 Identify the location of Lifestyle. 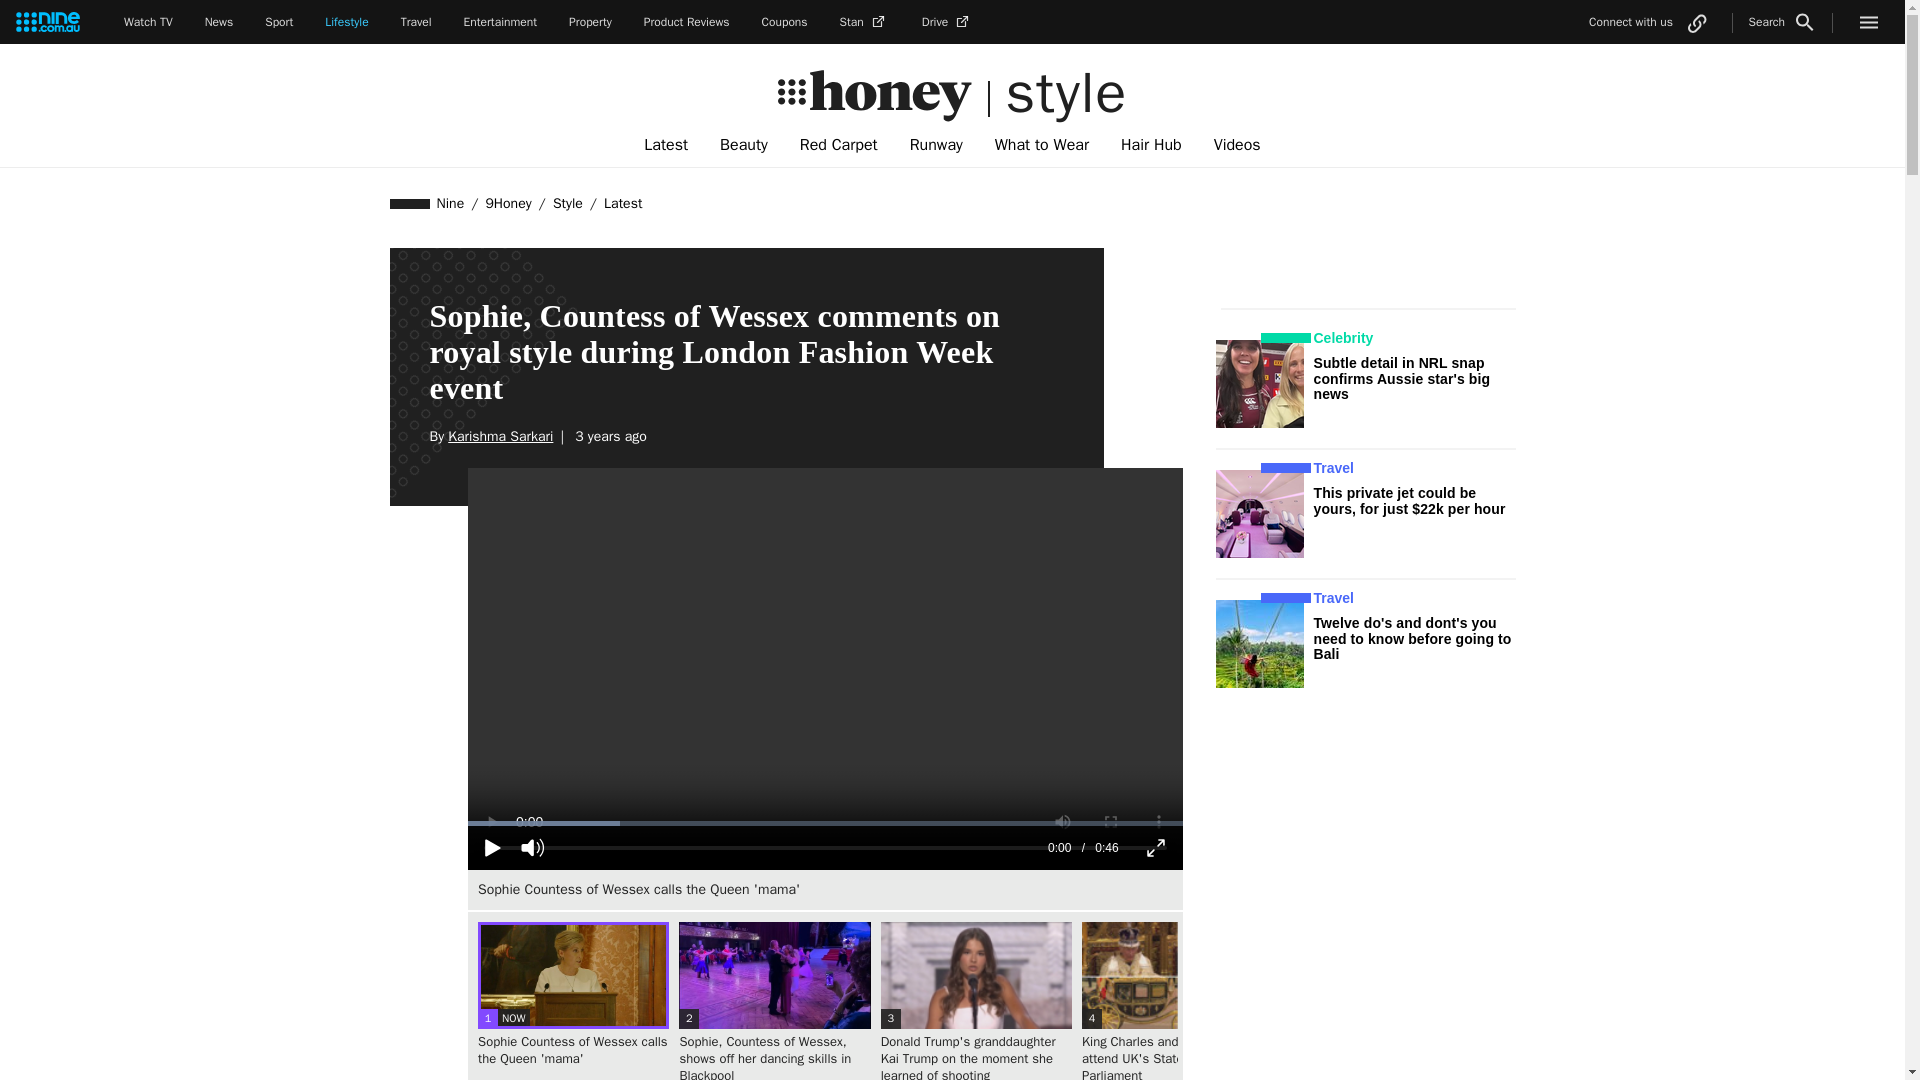
(346, 22).